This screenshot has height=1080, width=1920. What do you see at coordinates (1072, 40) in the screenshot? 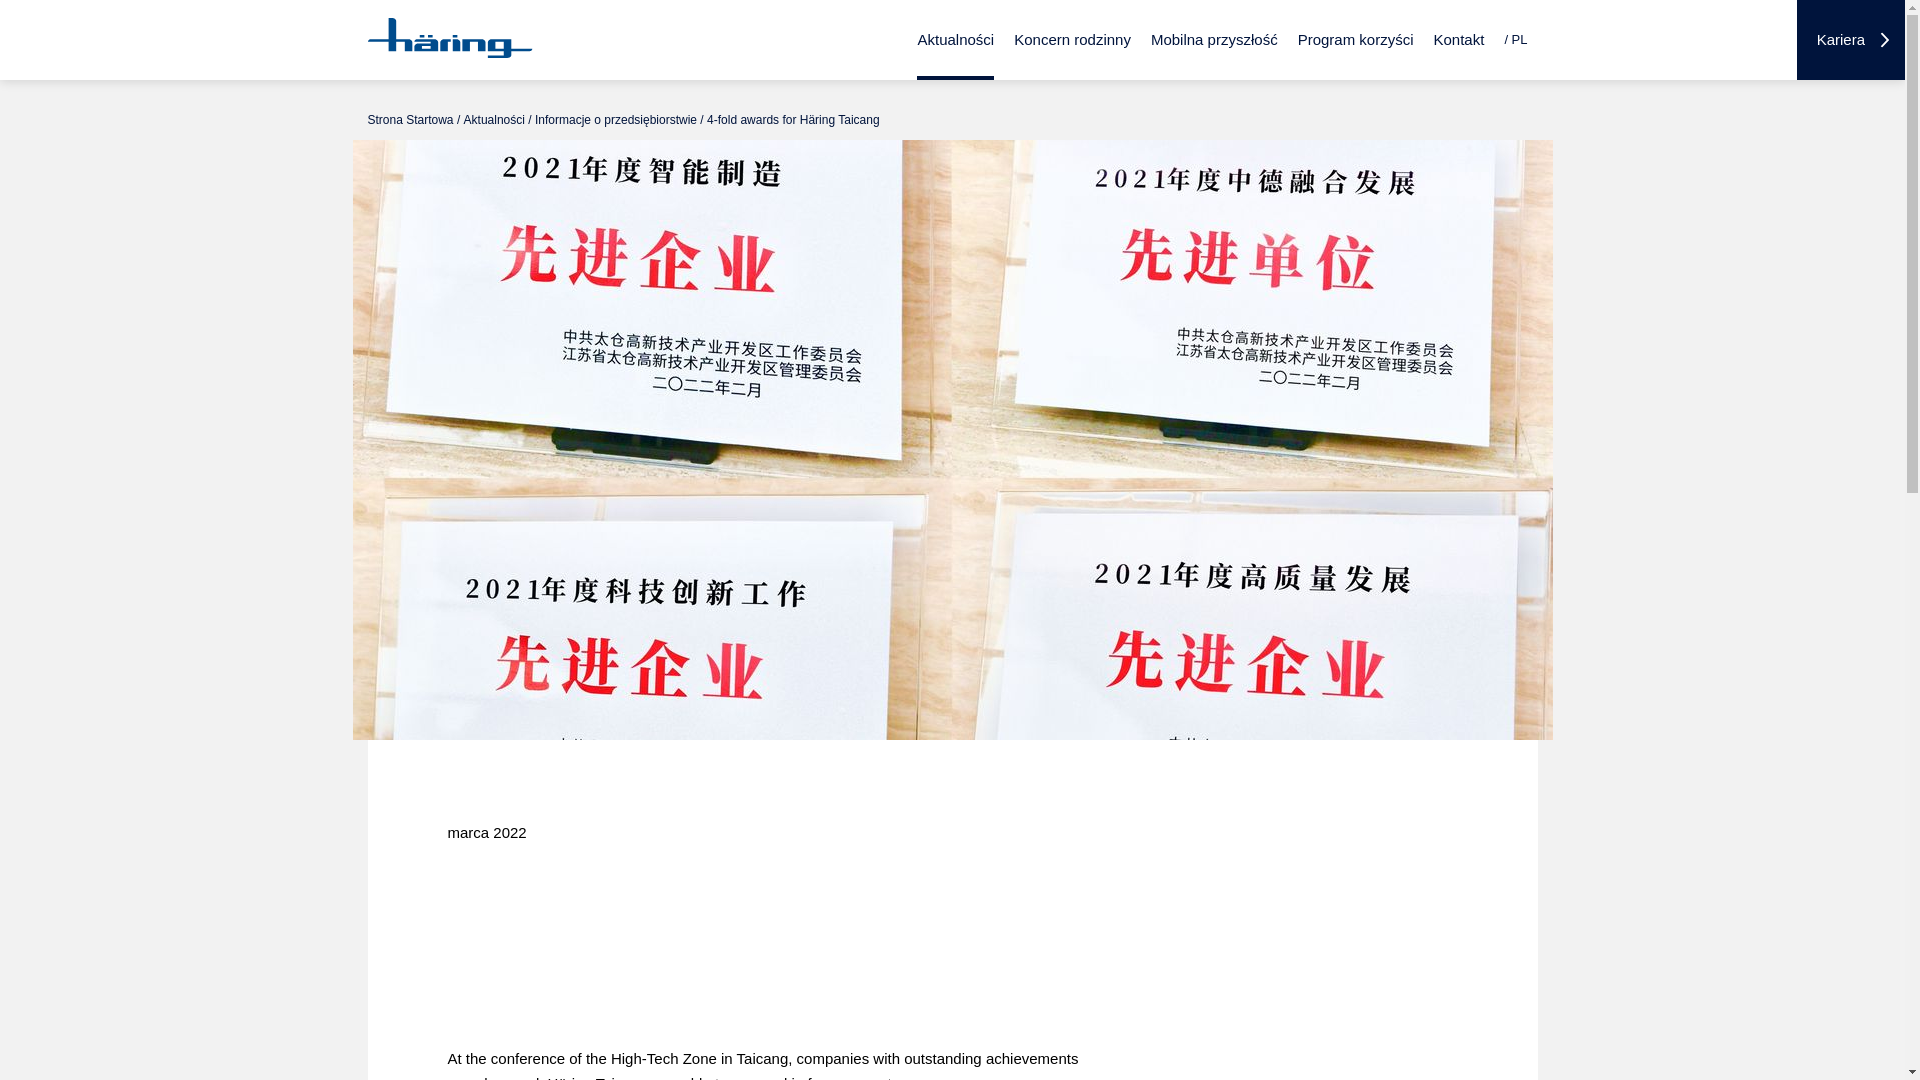
I see `Koncern rodzinny` at bounding box center [1072, 40].